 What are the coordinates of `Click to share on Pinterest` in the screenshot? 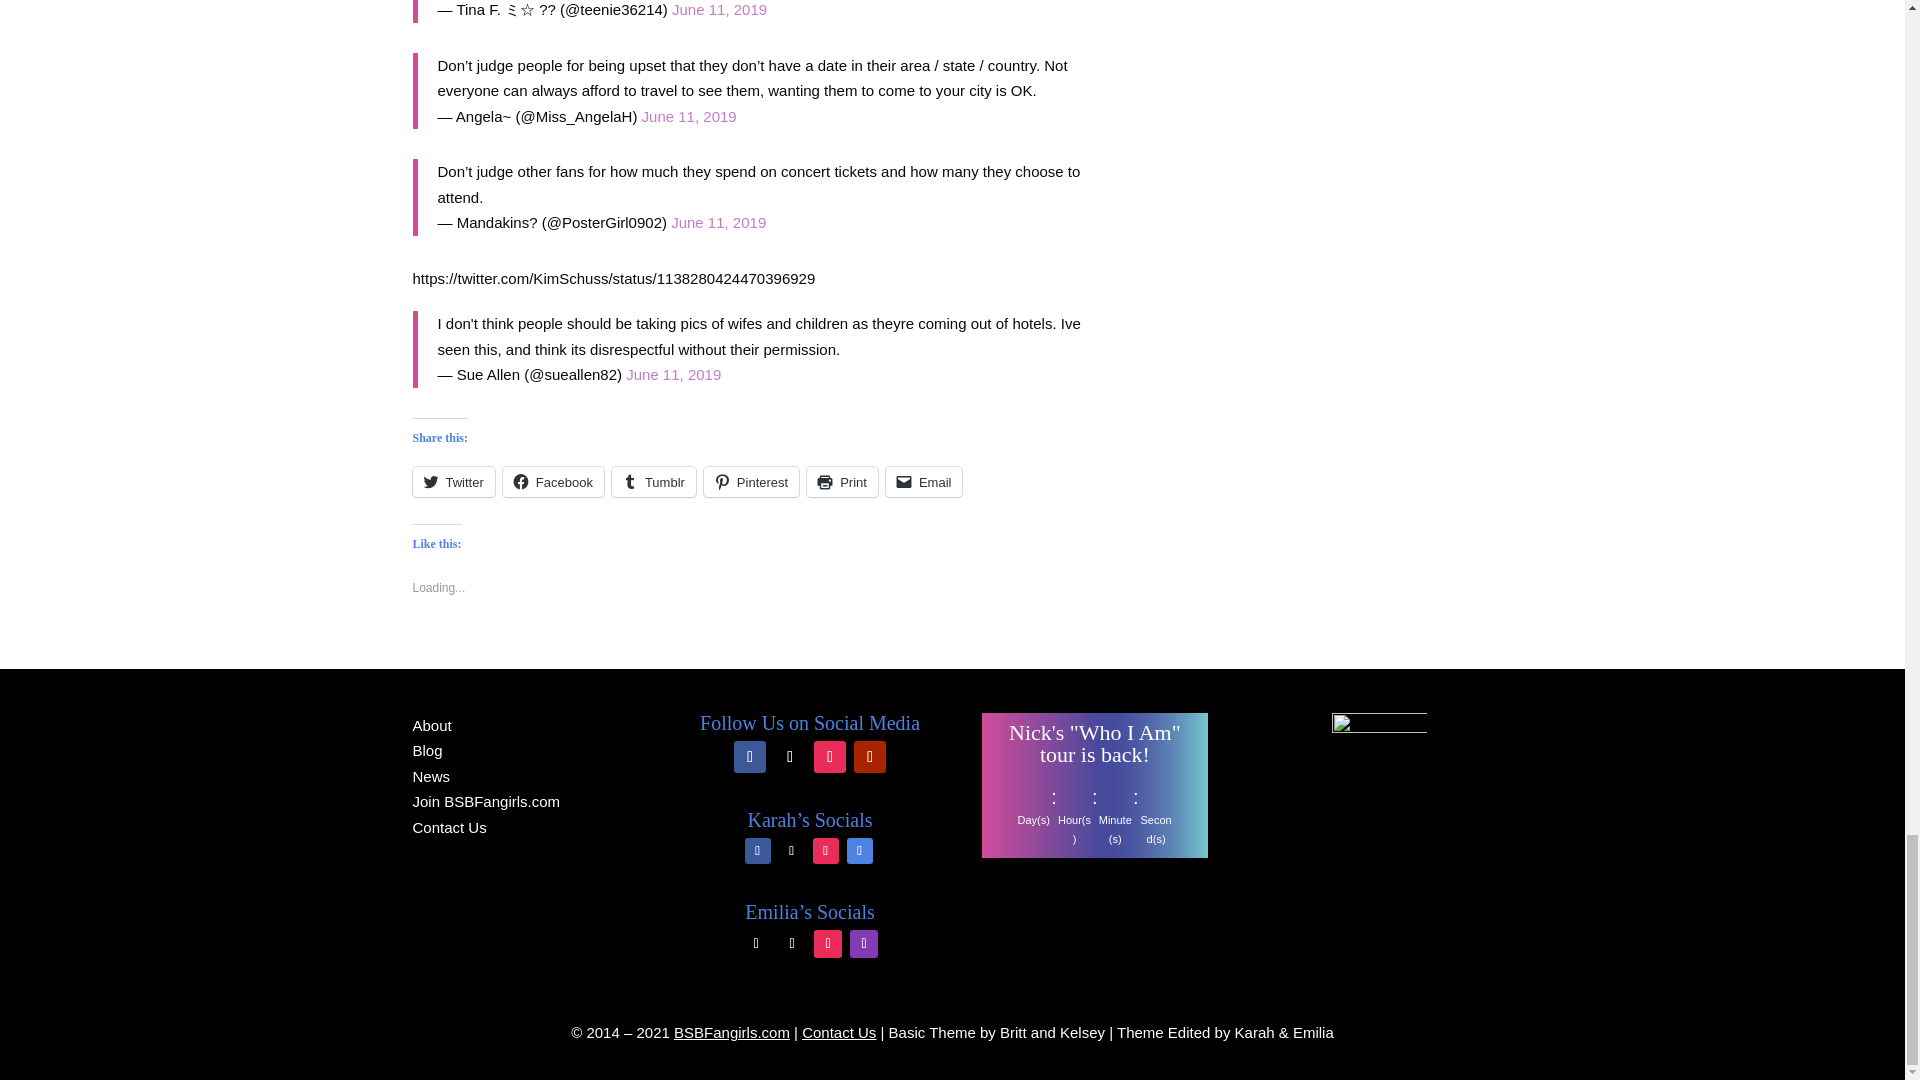 It's located at (751, 481).